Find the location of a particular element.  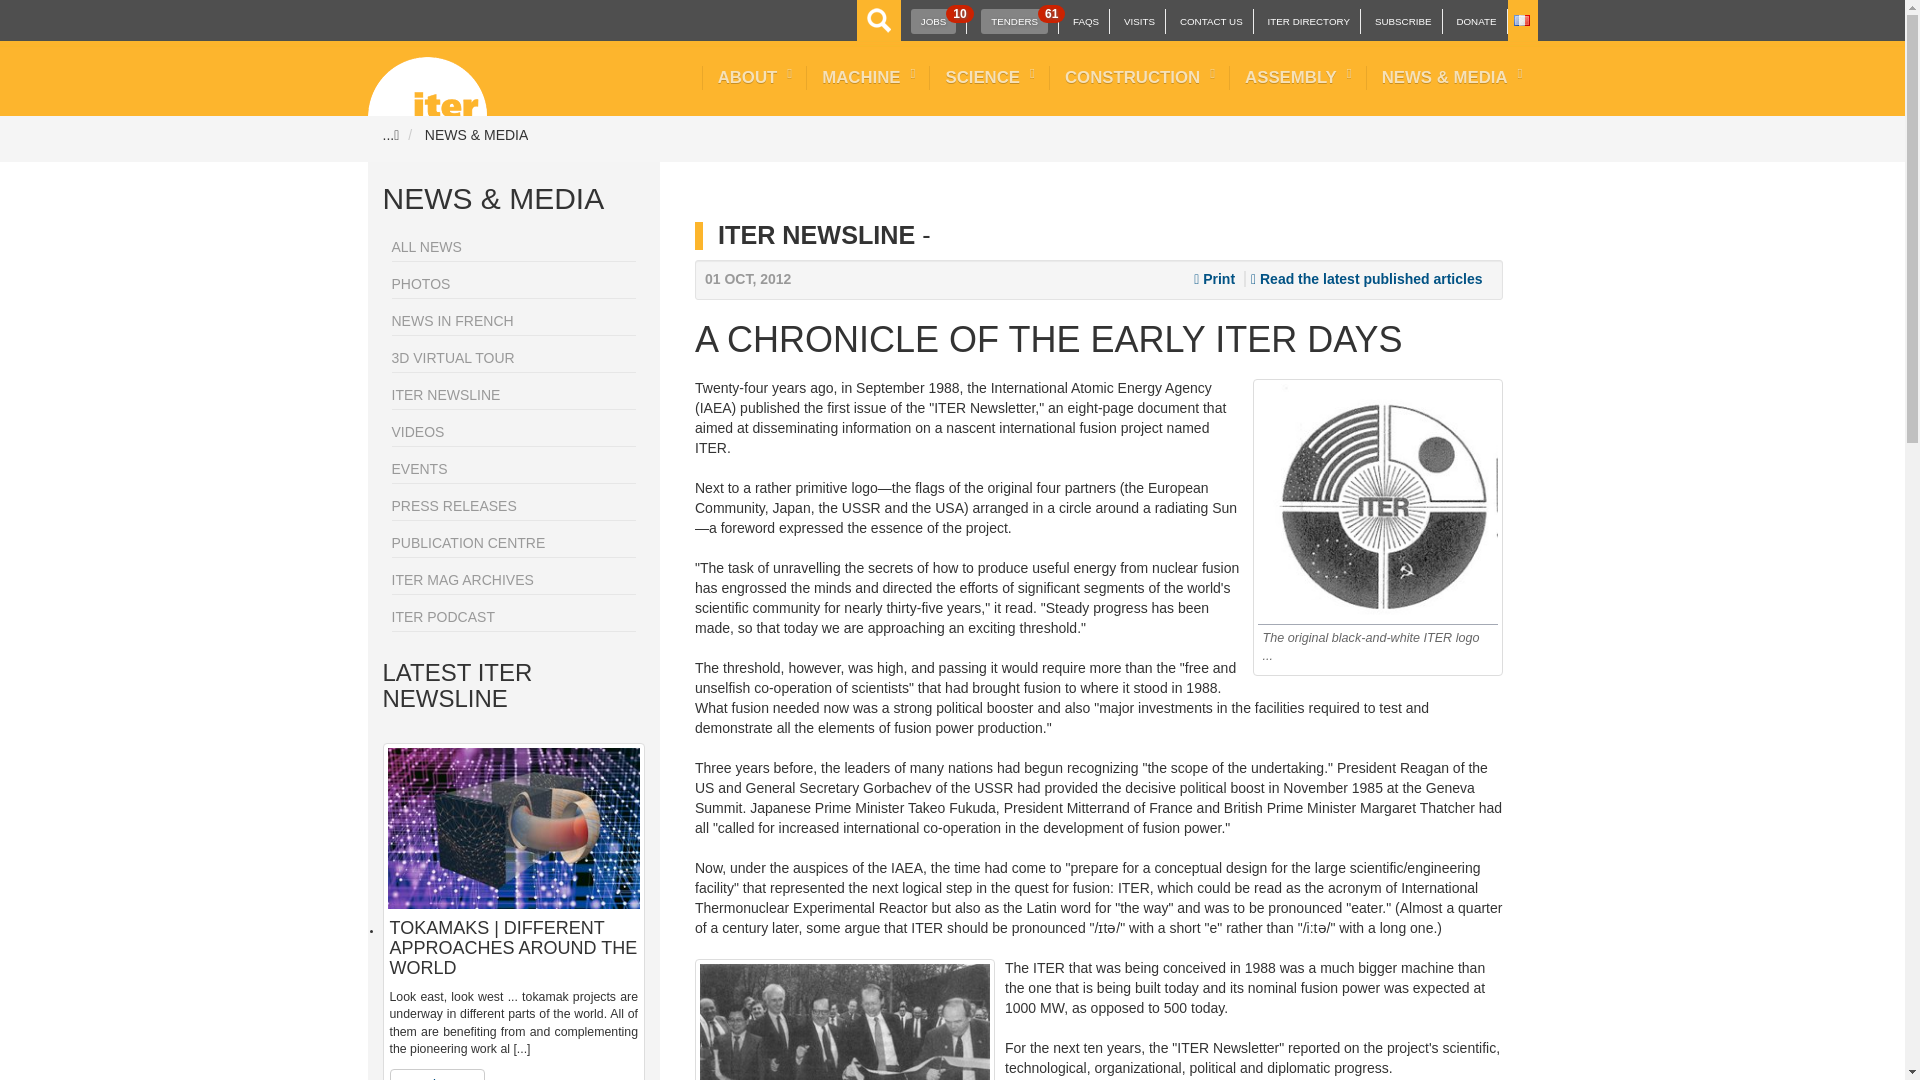

FAQS is located at coordinates (1086, 22).